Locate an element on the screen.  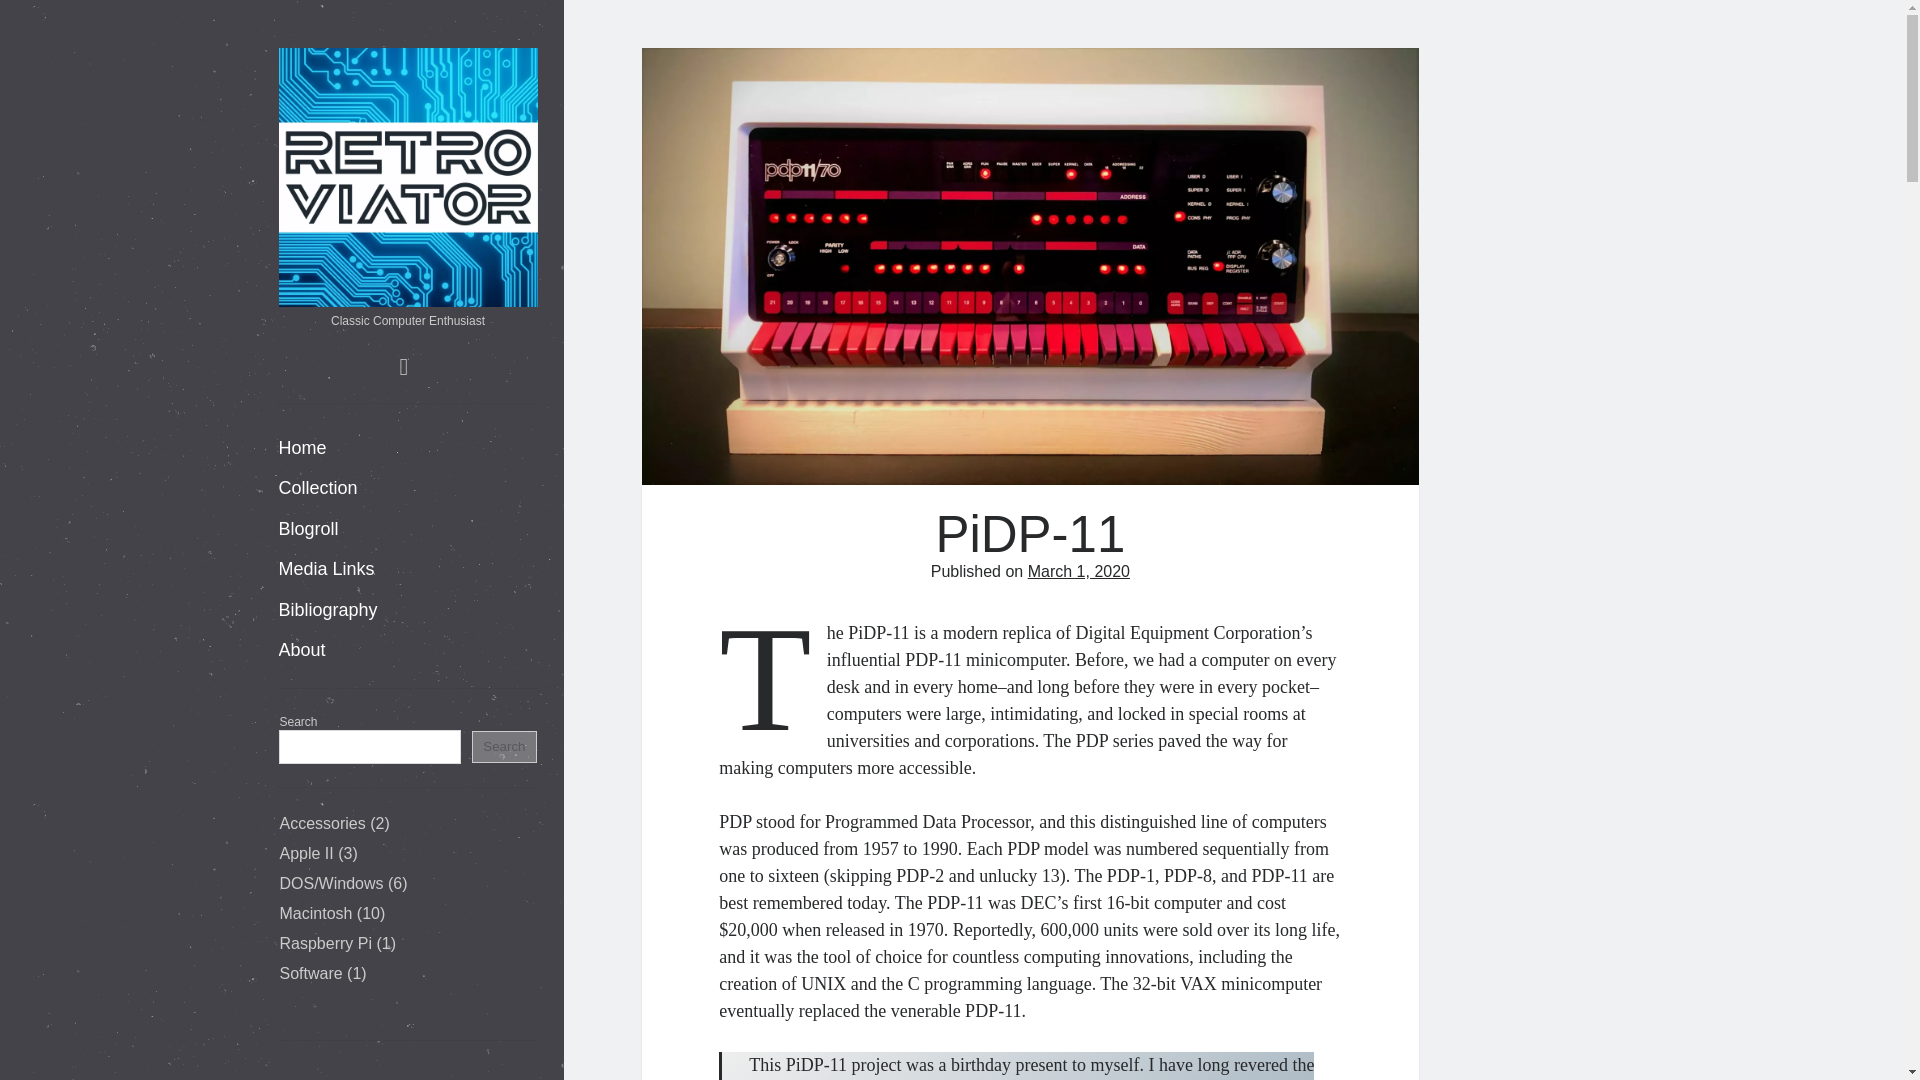
Collection is located at coordinates (318, 488).